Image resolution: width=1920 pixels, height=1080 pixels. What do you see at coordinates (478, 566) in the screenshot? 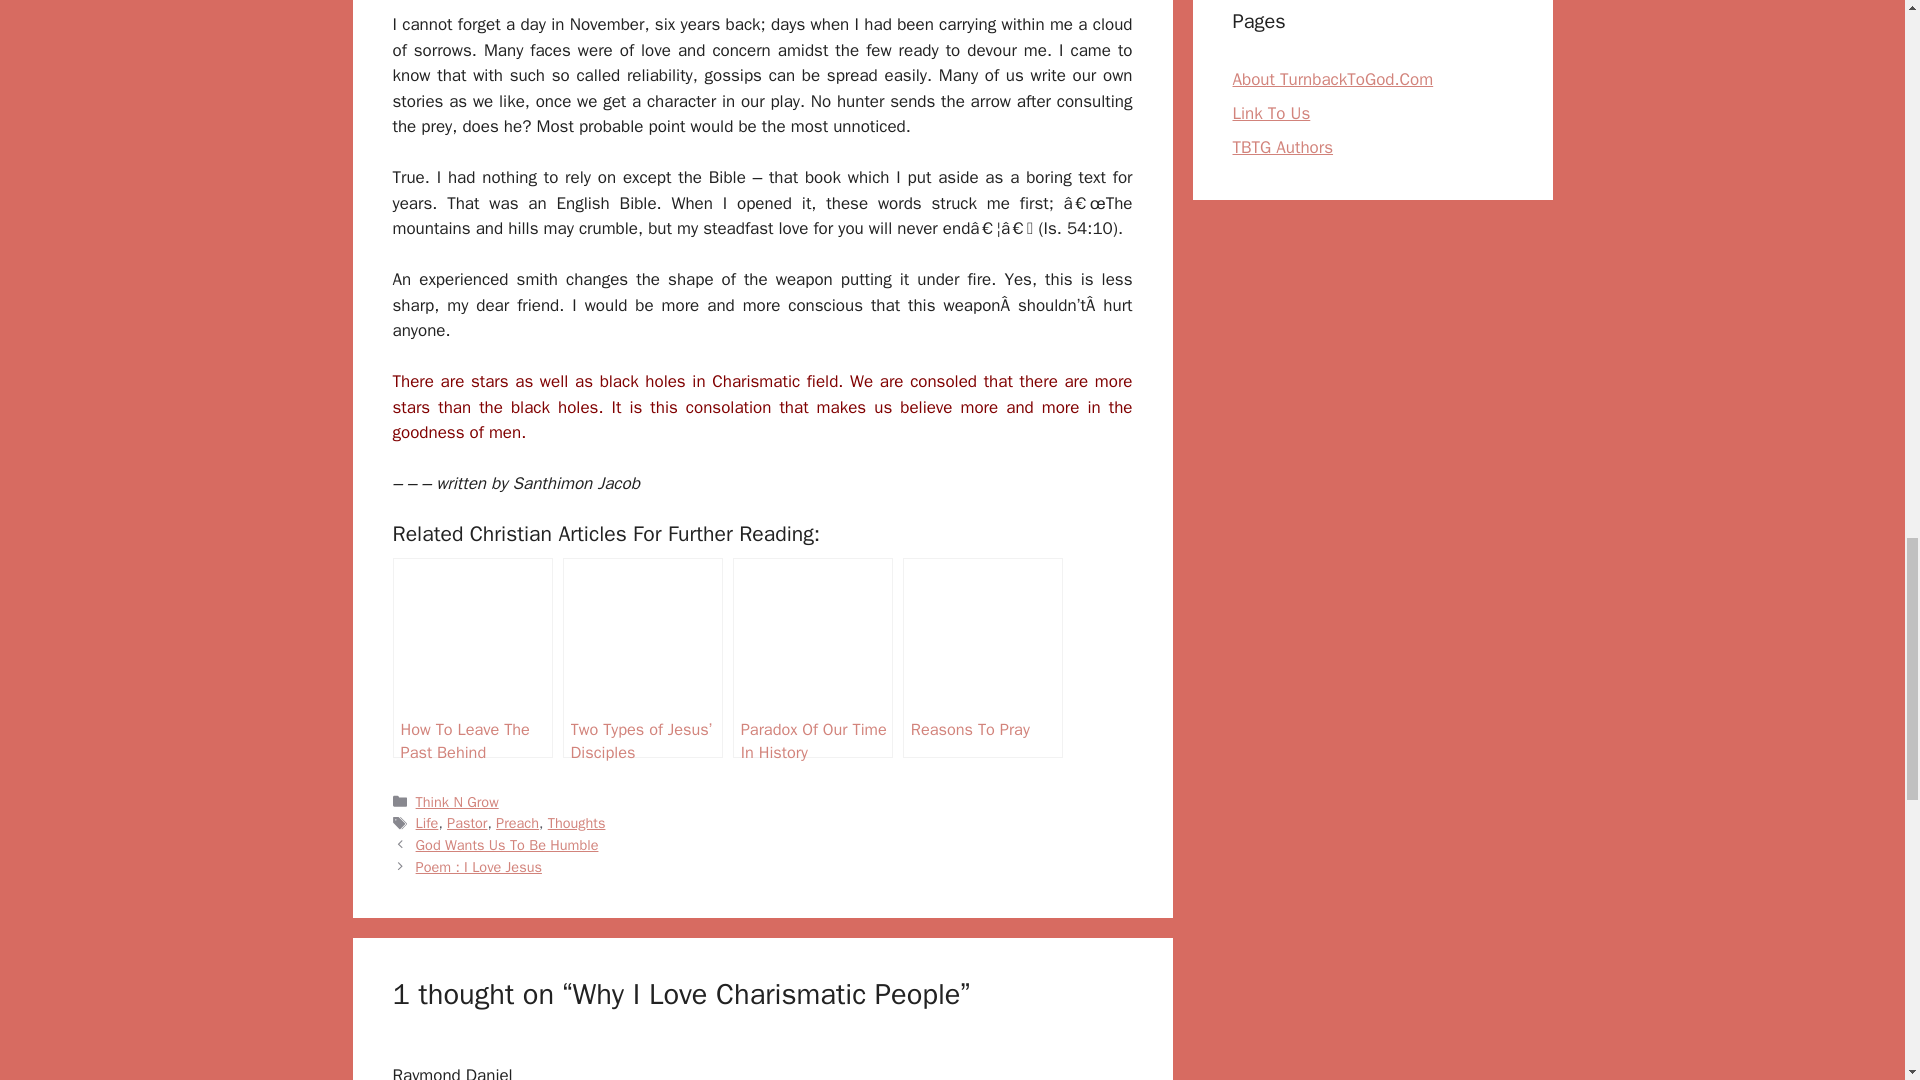
I see `Poem : I Love Jesus` at bounding box center [478, 566].